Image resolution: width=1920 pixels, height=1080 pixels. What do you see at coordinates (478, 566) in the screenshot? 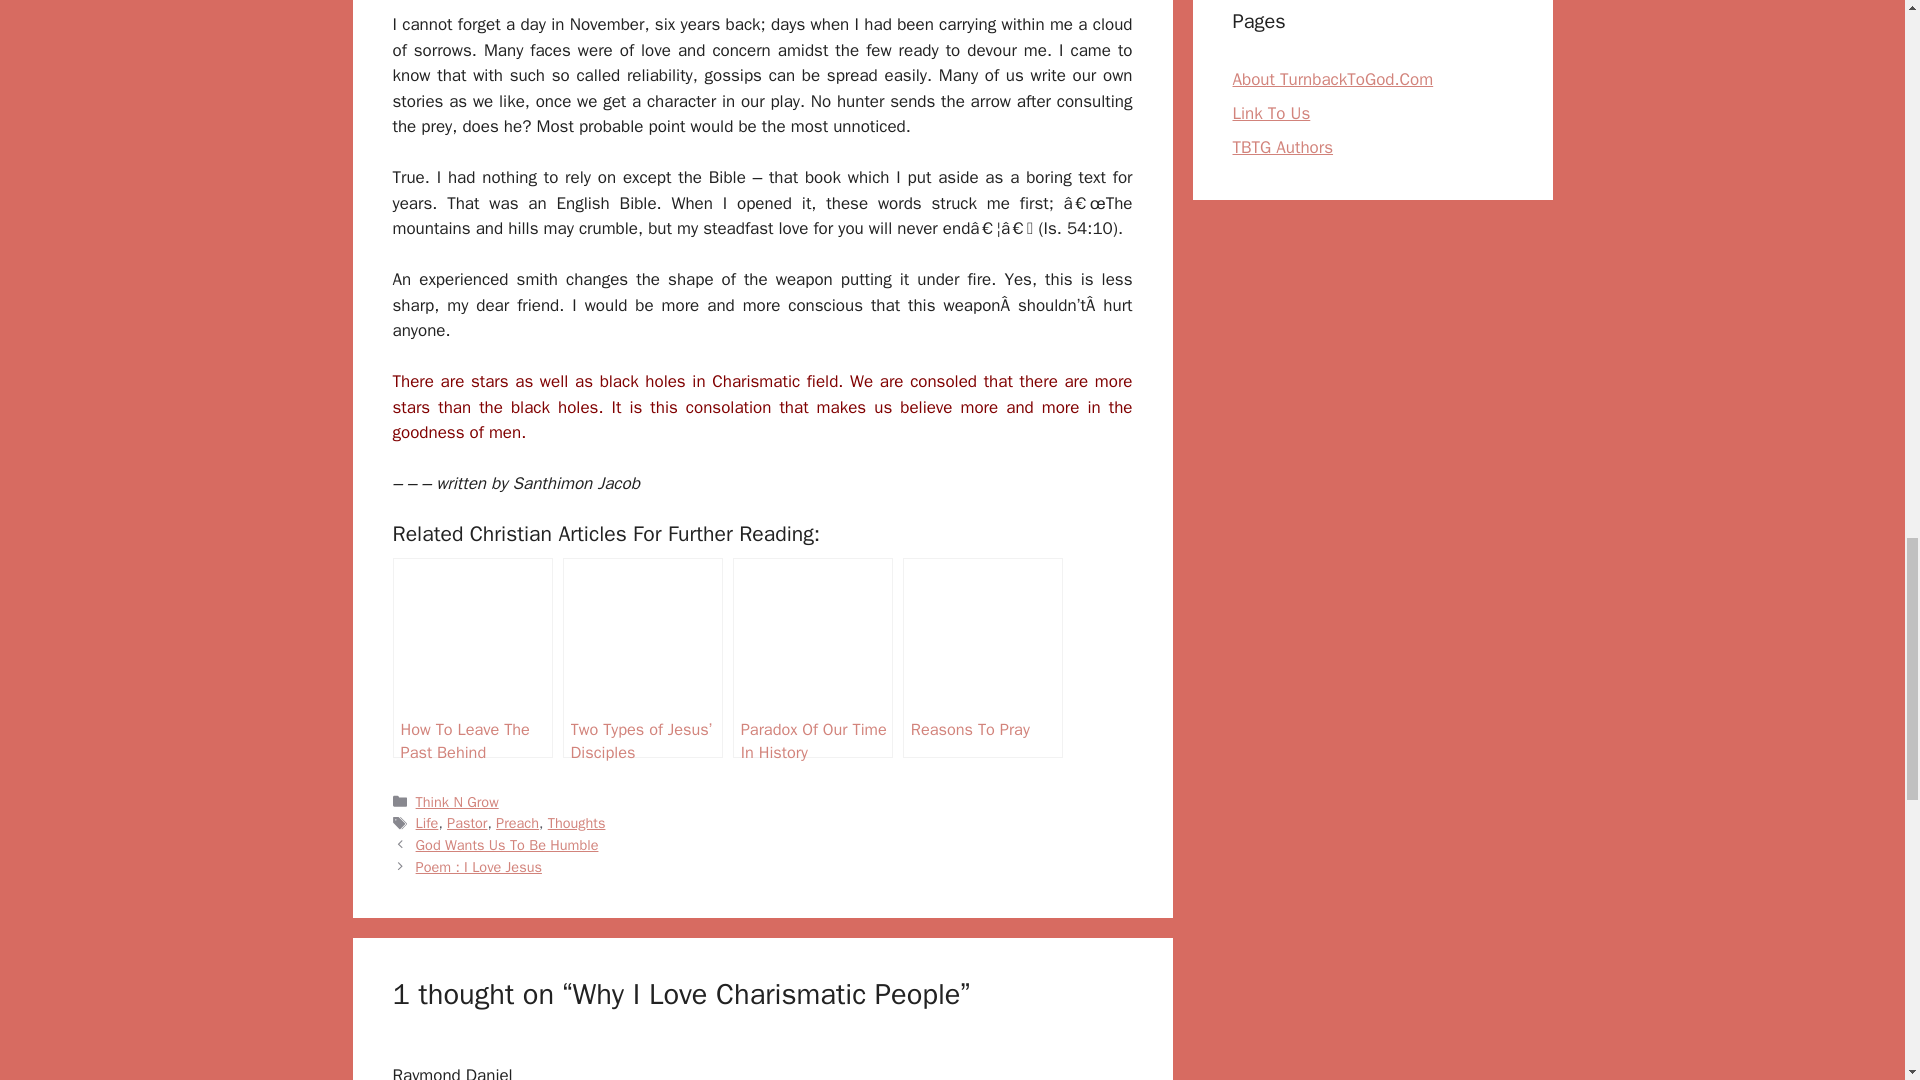
I see `Poem : I Love Jesus` at bounding box center [478, 566].